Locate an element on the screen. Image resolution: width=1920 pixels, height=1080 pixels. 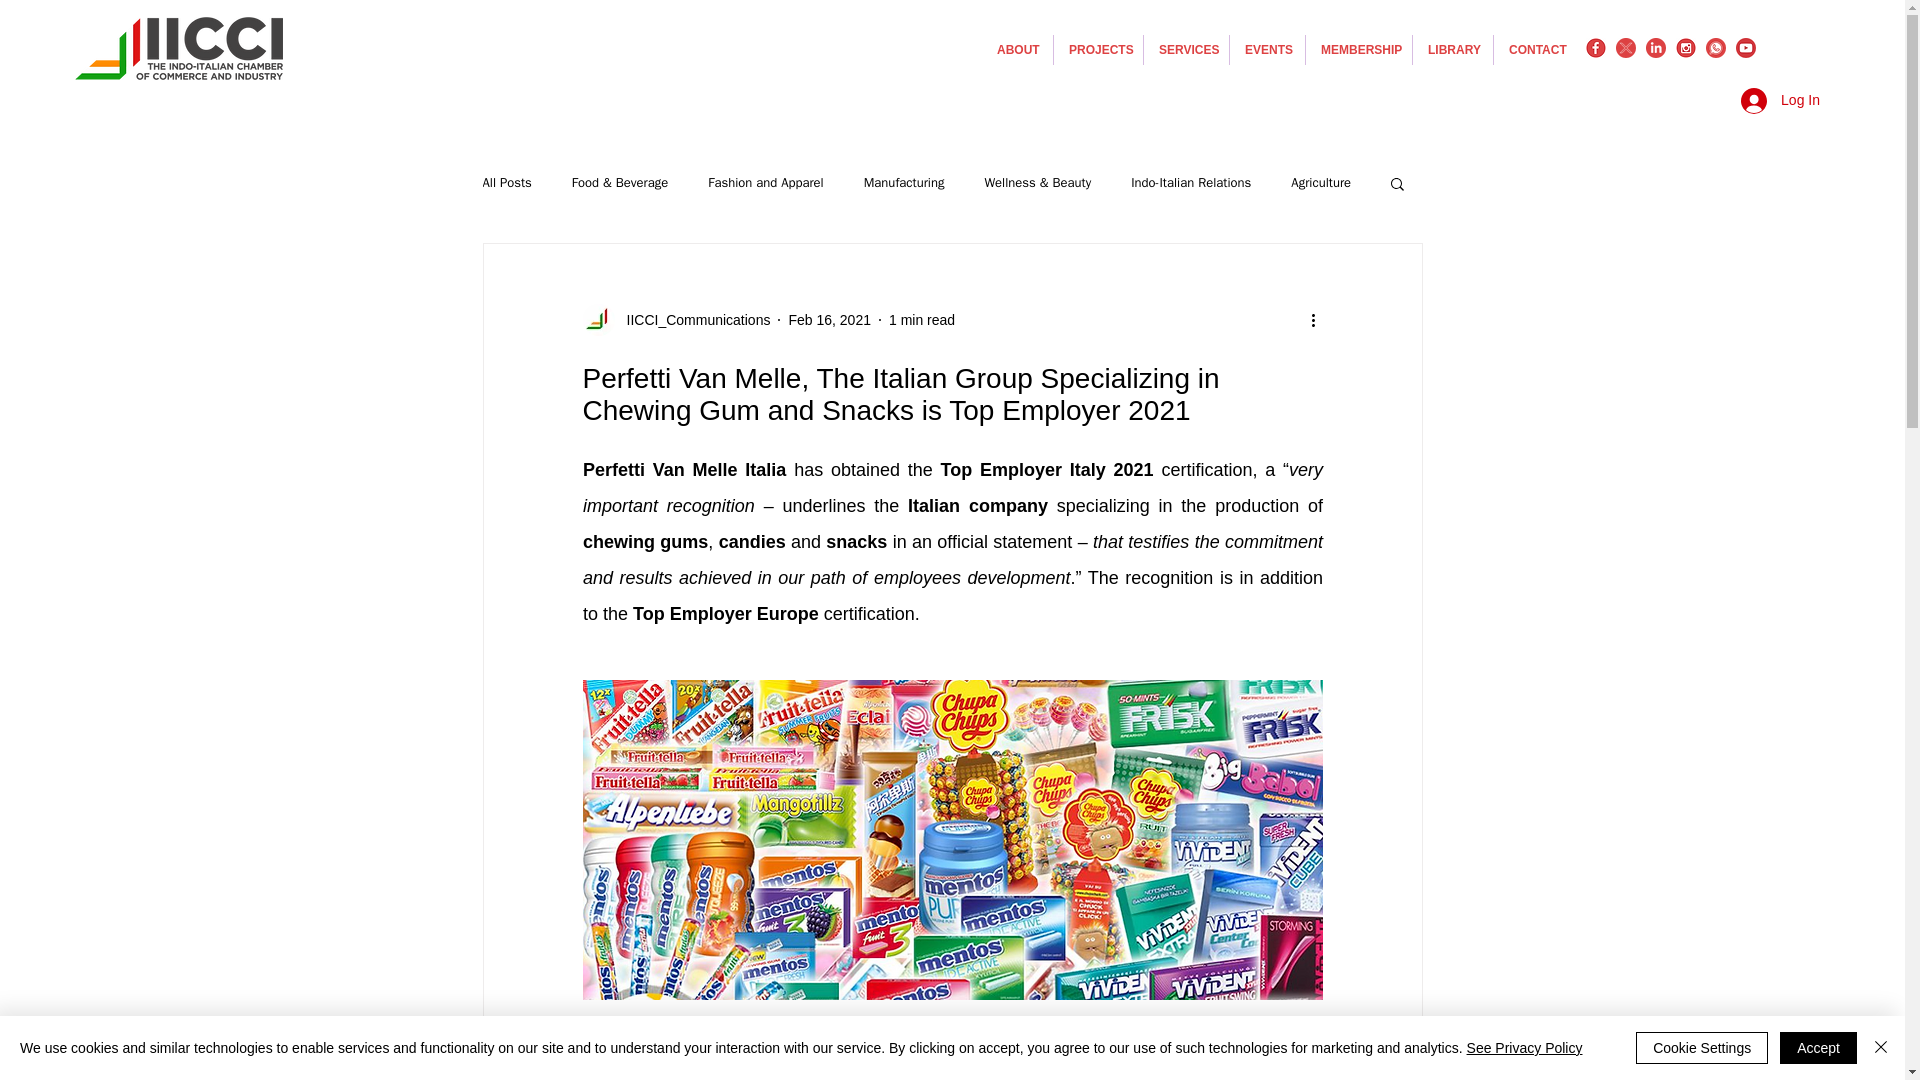
CONTACT is located at coordinates (1536, 49).